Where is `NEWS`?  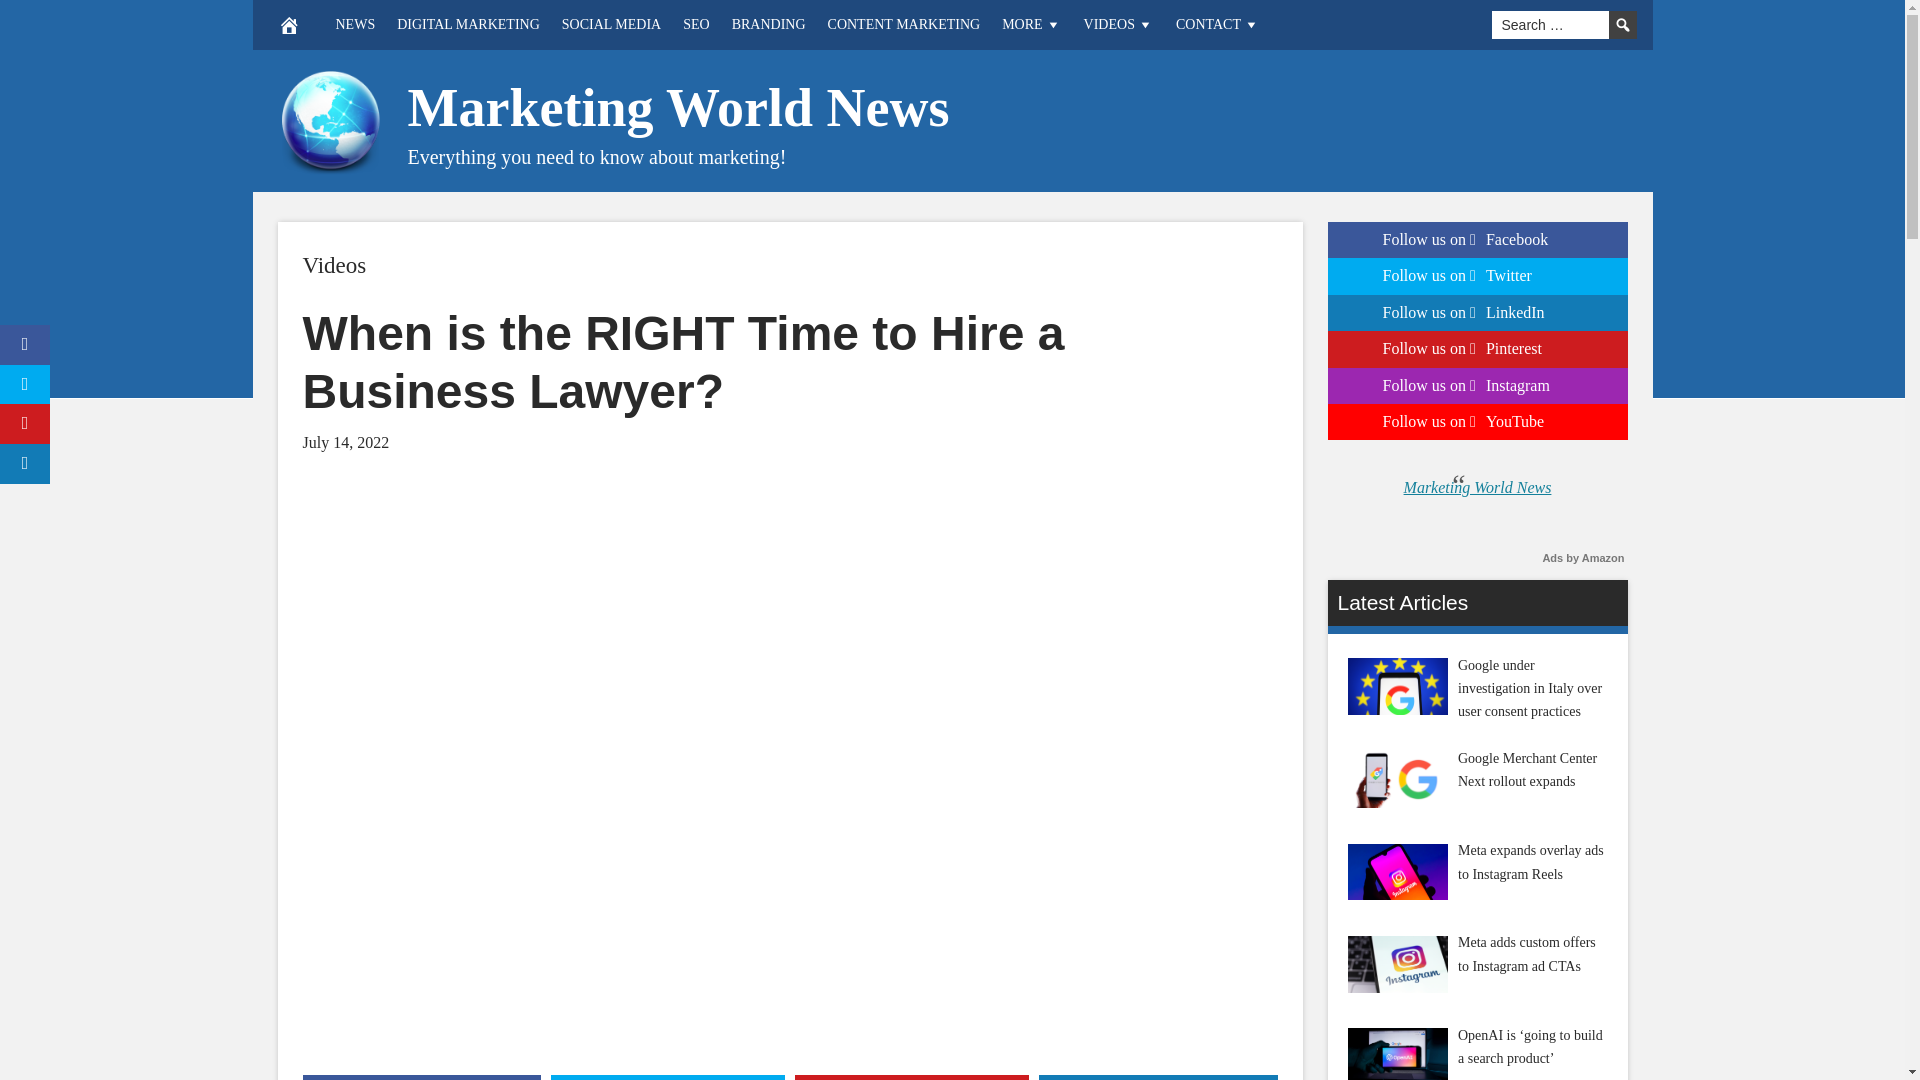
NEWS is located at coordinates (354, 24).